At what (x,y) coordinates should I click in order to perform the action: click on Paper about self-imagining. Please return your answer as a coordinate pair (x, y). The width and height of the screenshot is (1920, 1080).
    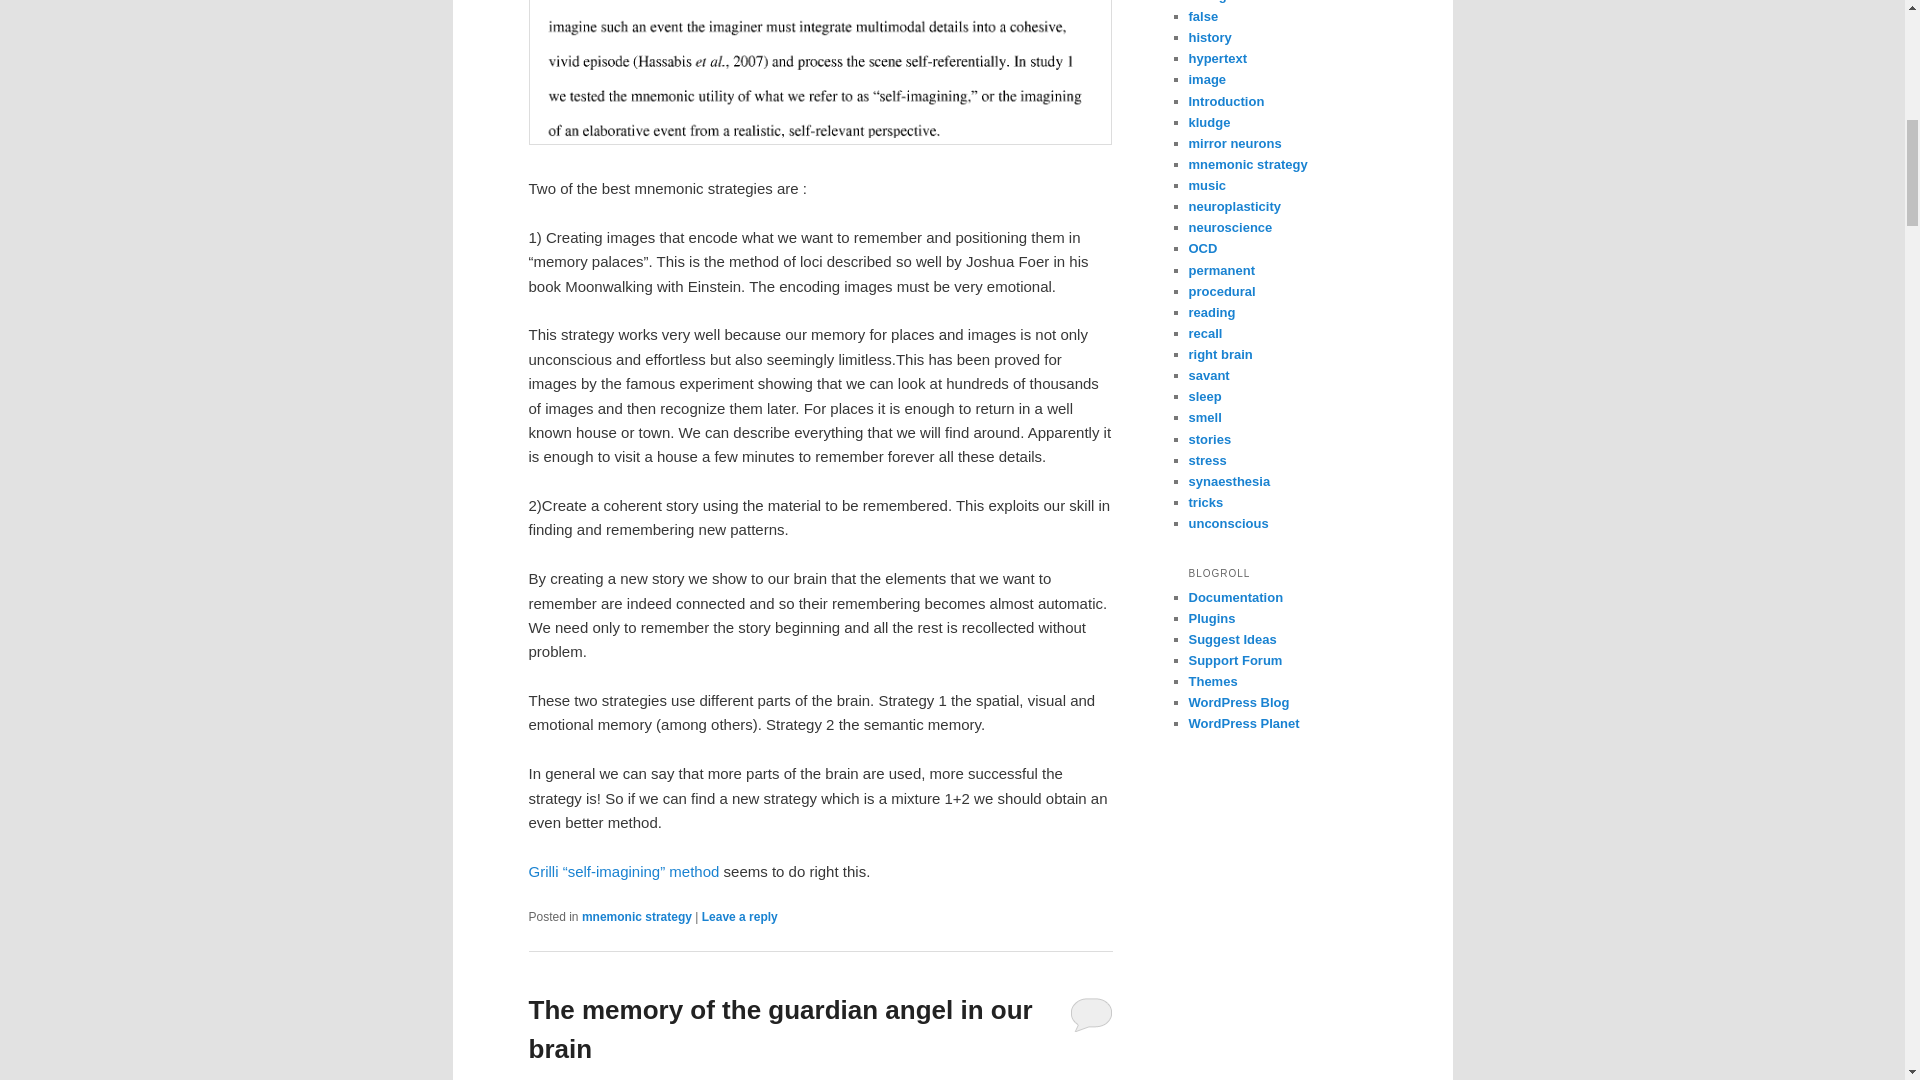
    Looking at the image, I should click on (626, 871).